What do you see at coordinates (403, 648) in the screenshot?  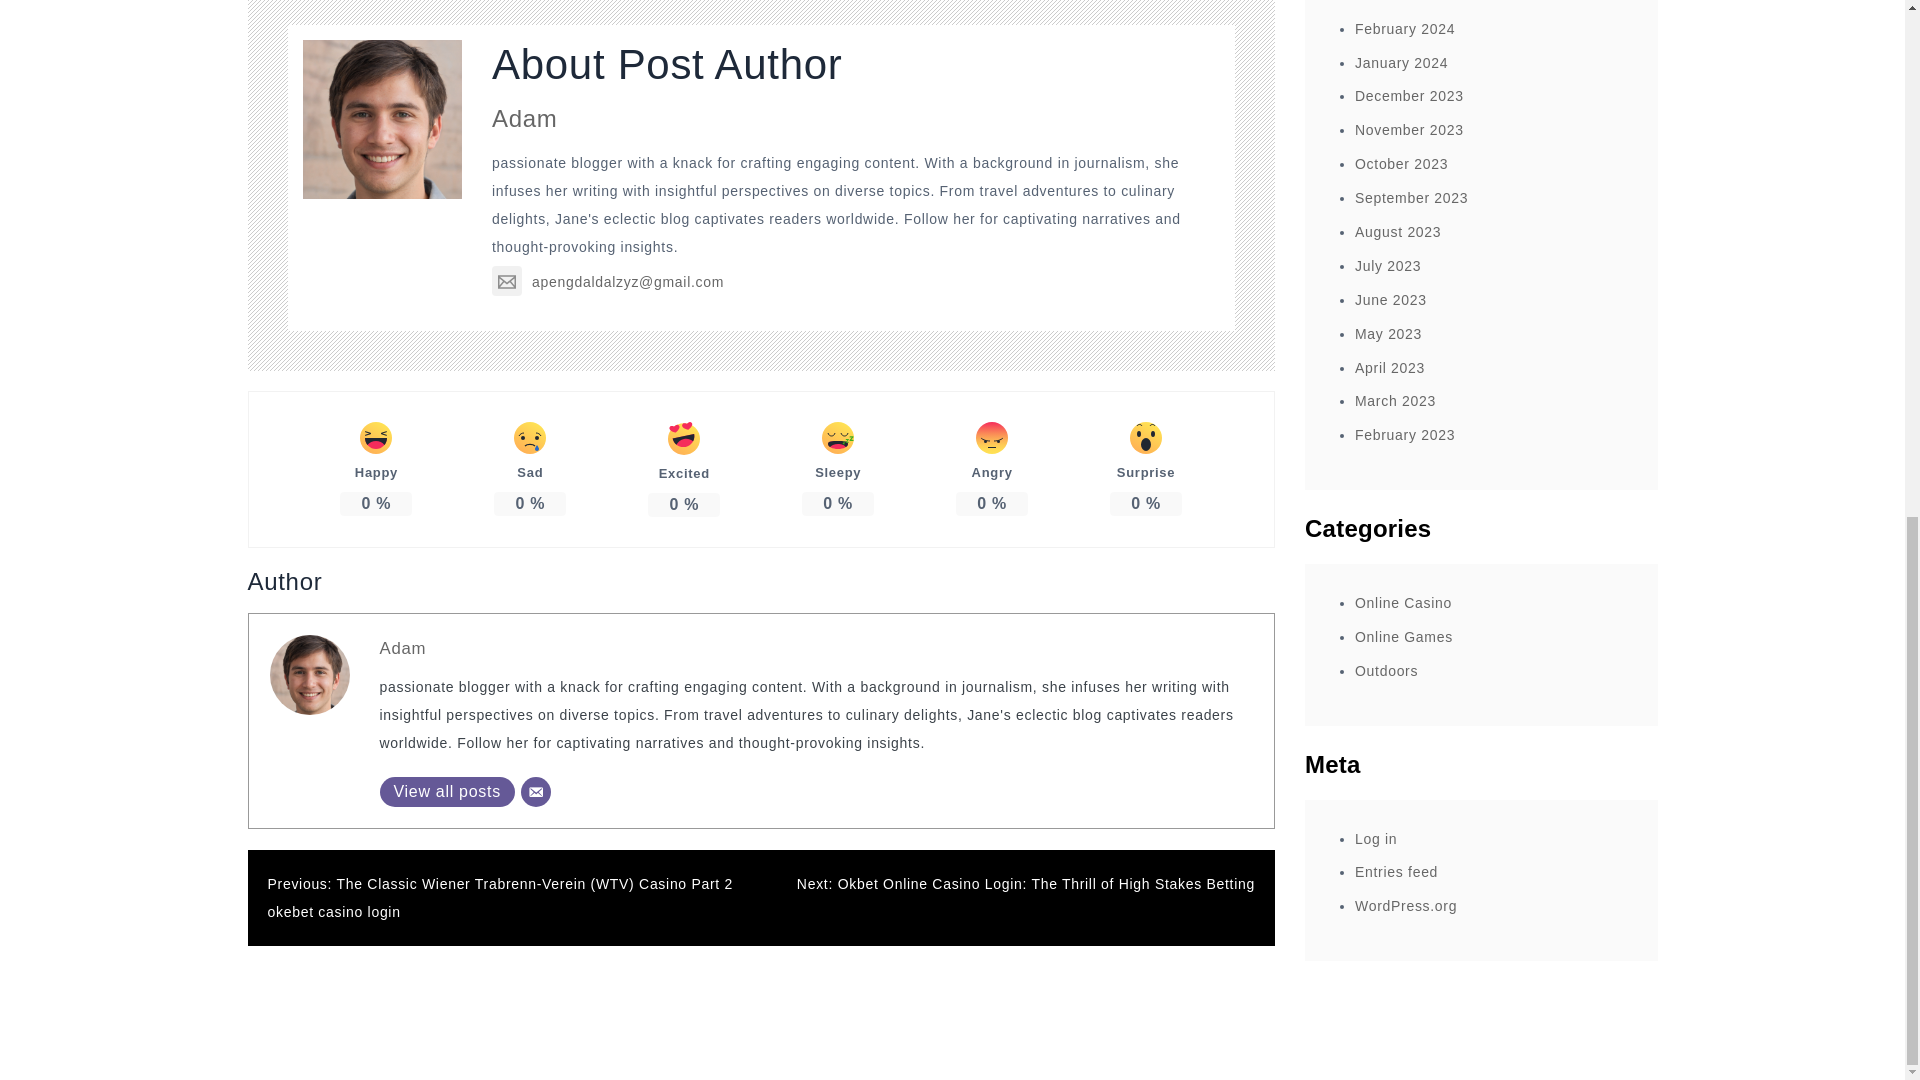 I see `Adam` at bounding box center [403, 648].